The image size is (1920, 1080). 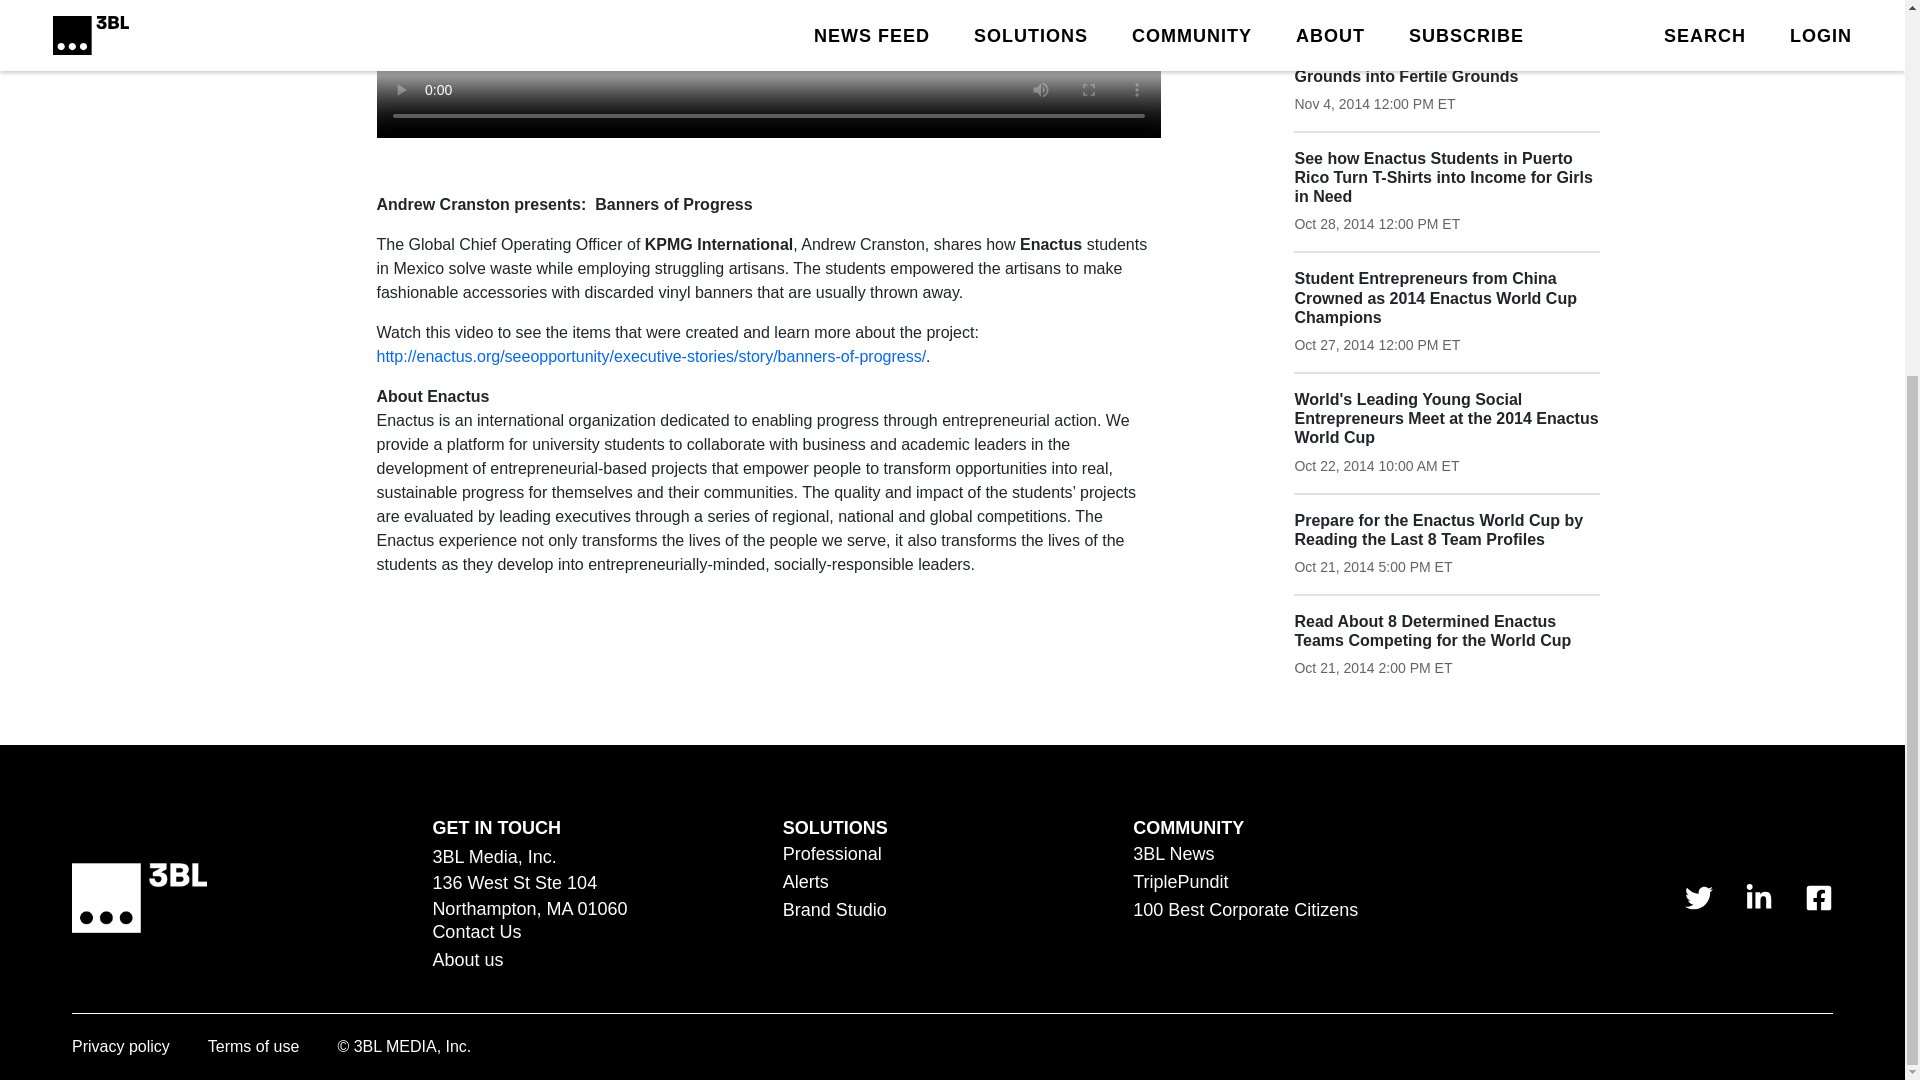 I want to click on link to 3 B L Media's Linkedin, so click(x=1758, y=898).